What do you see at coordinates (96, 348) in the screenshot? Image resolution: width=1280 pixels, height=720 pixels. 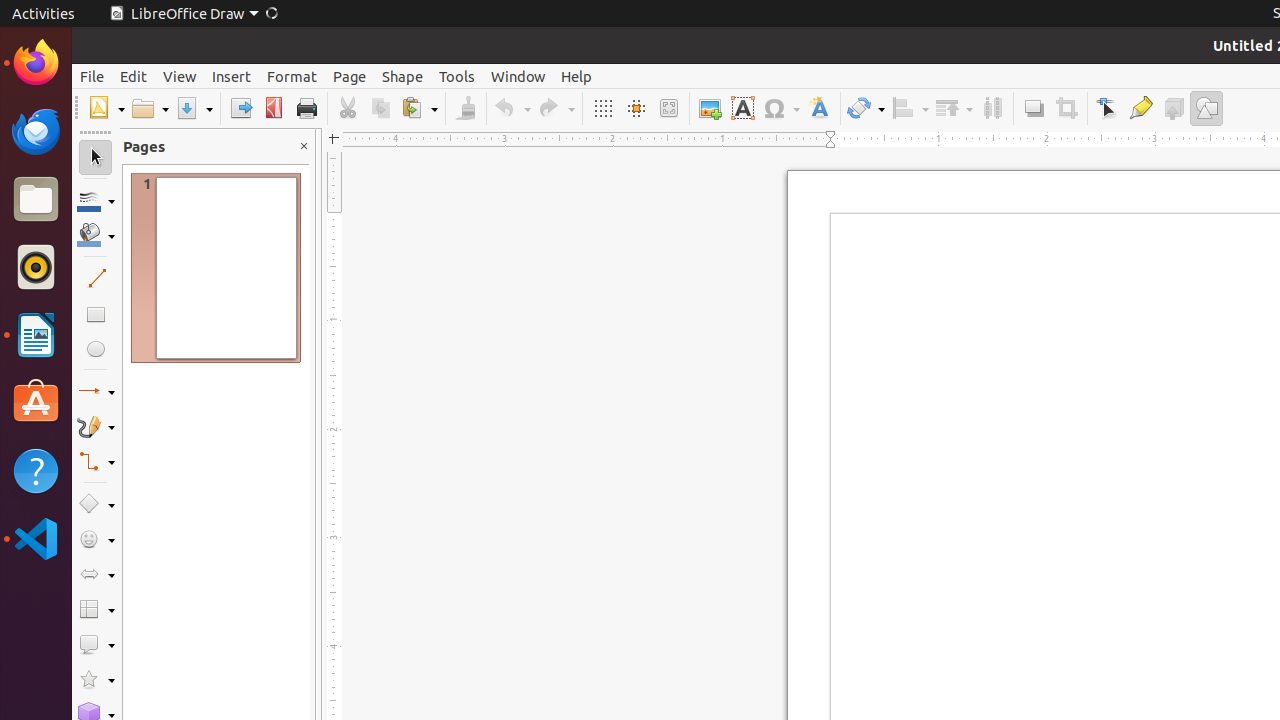 I see `Ellipse` at bounding box center [96, 348].